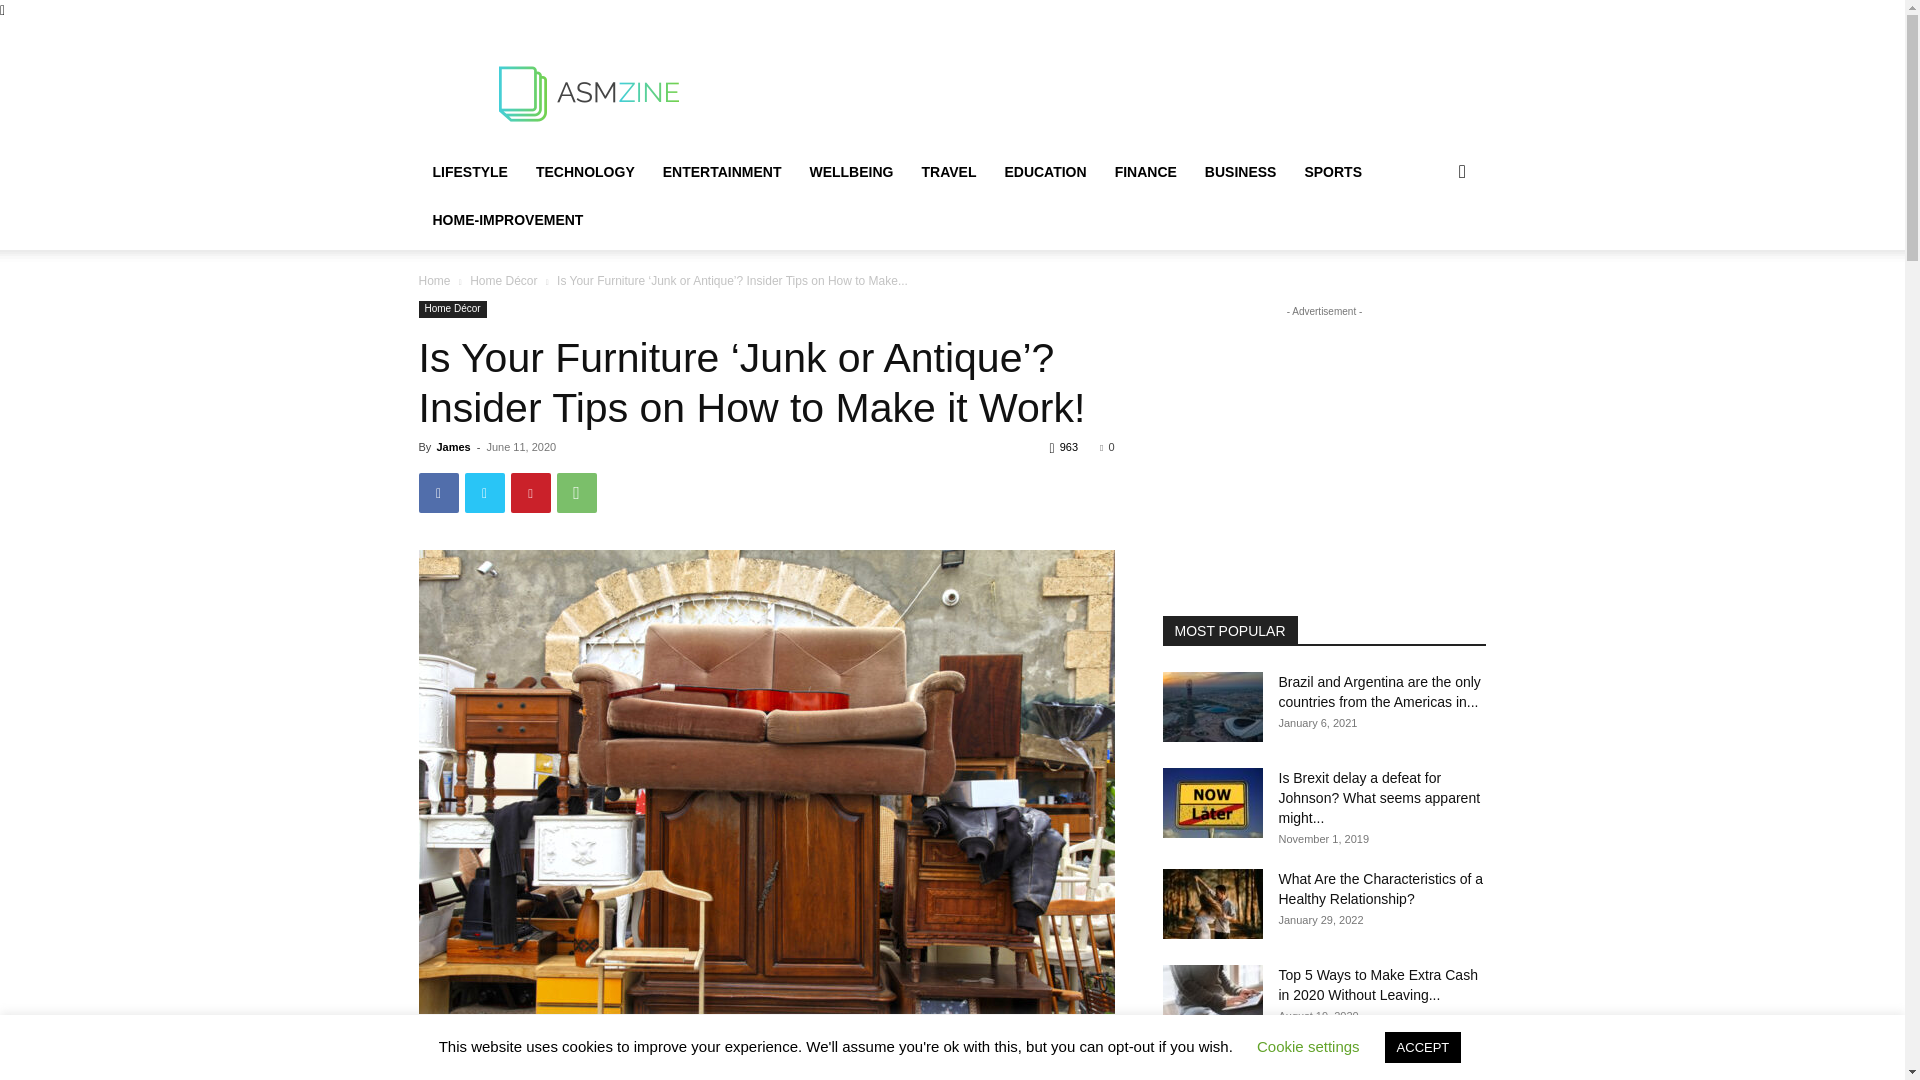  I want to click on Twitter, so click(484, 493).